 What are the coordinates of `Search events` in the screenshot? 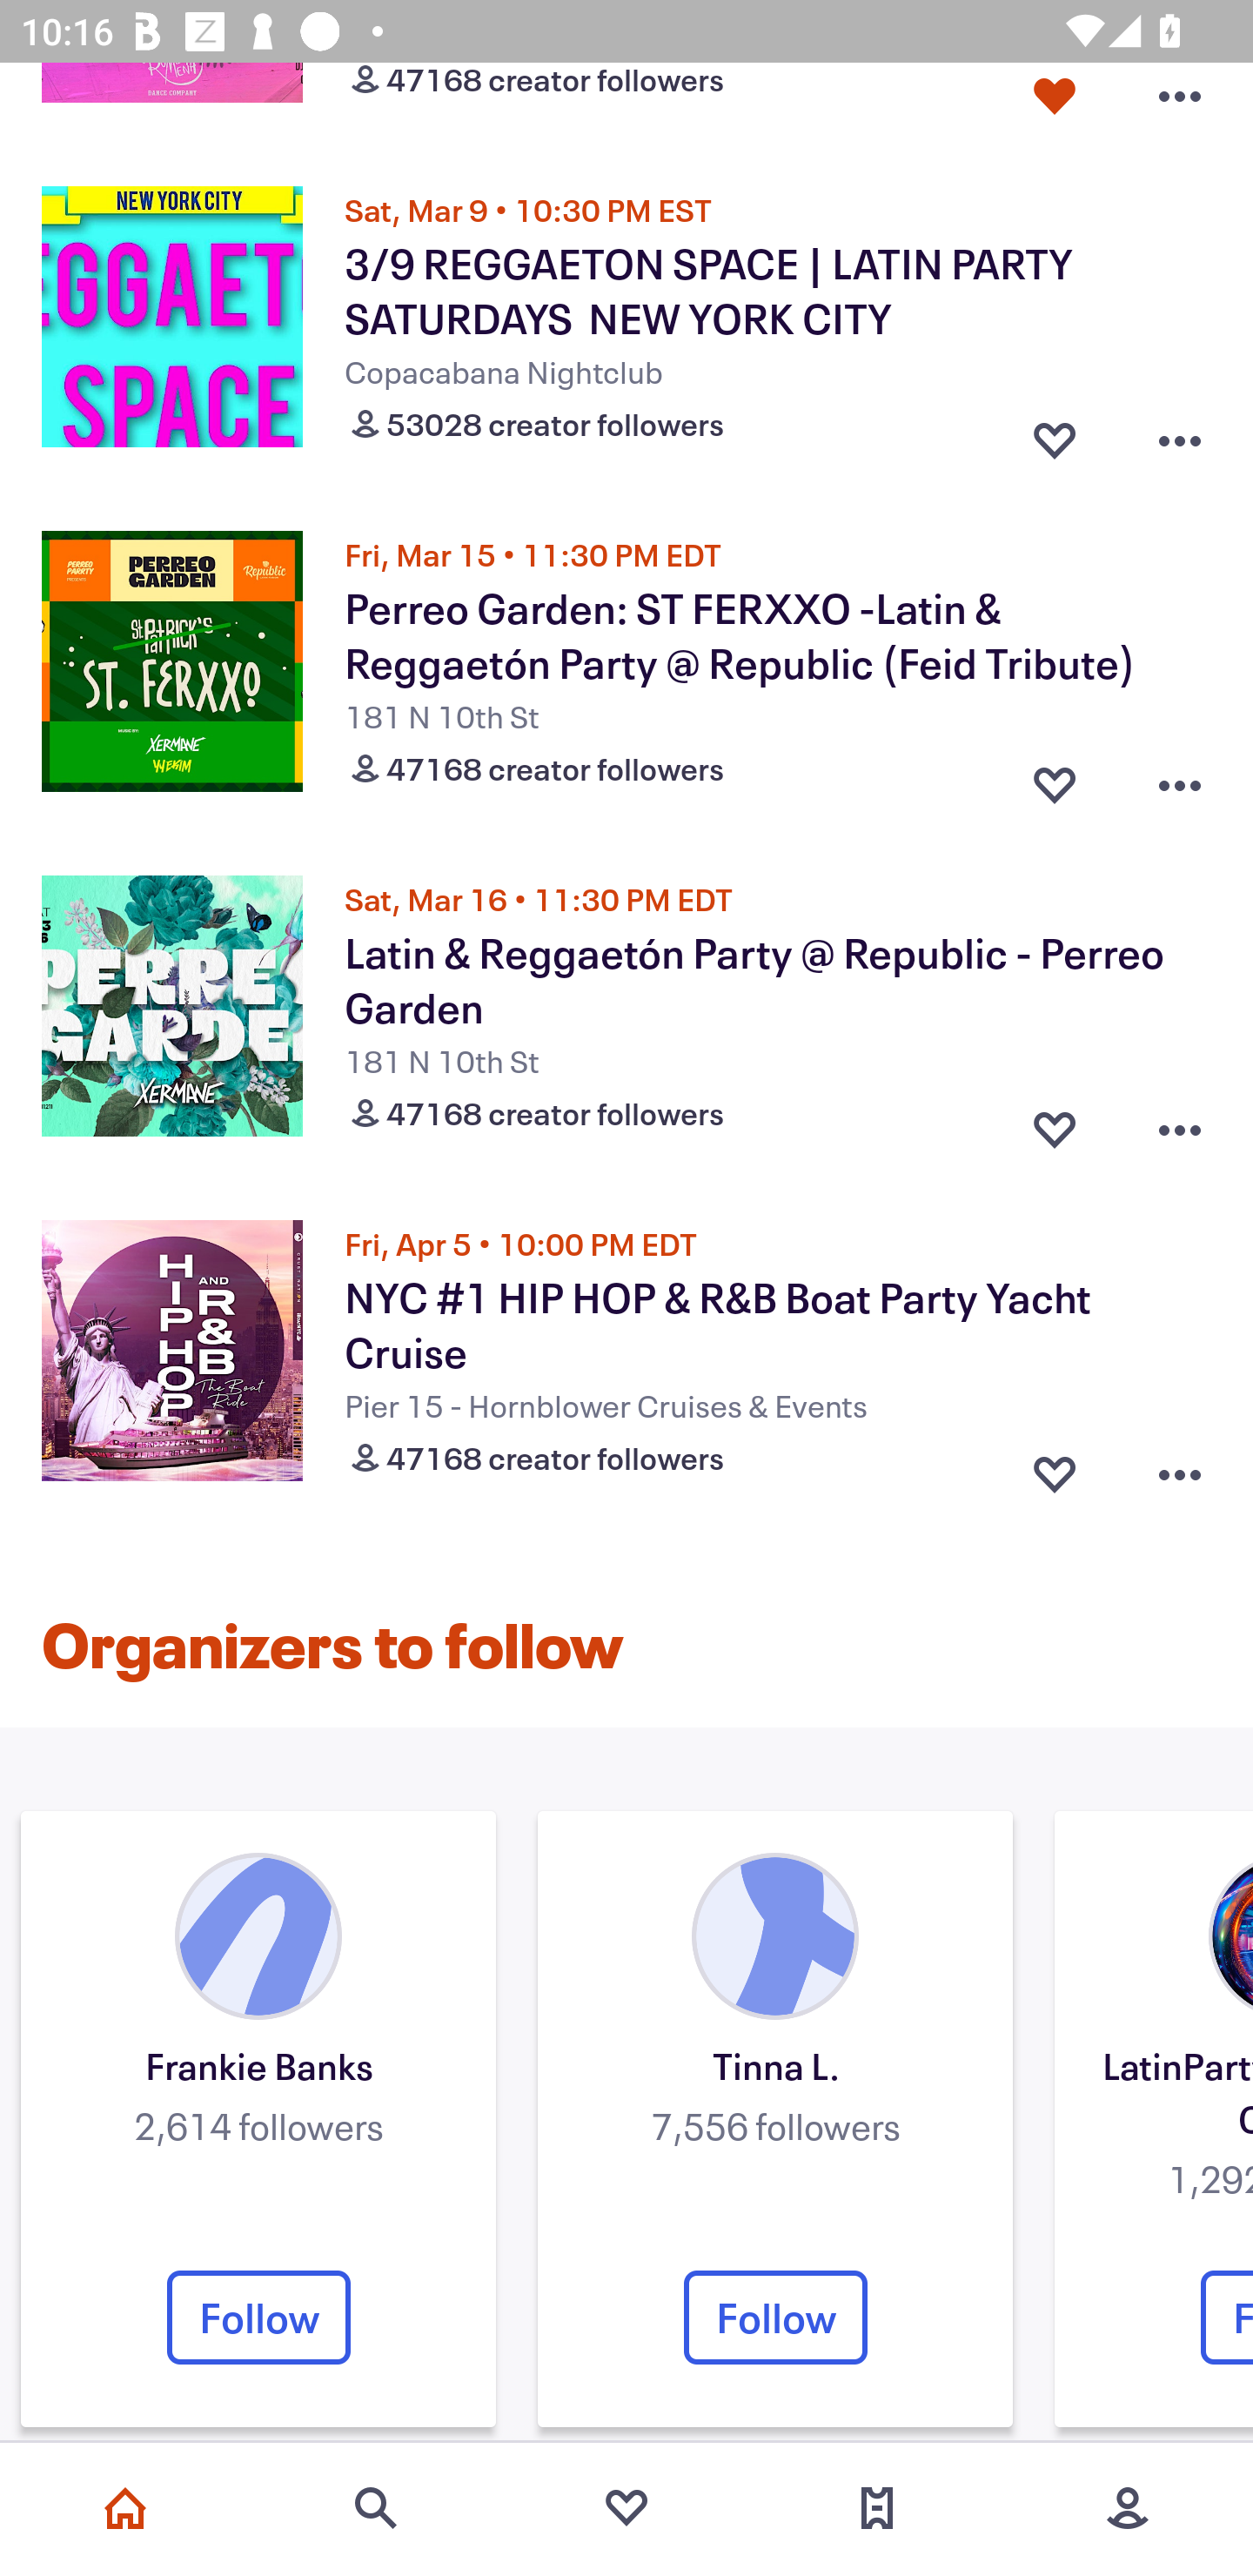 It's located at (376, 2508).